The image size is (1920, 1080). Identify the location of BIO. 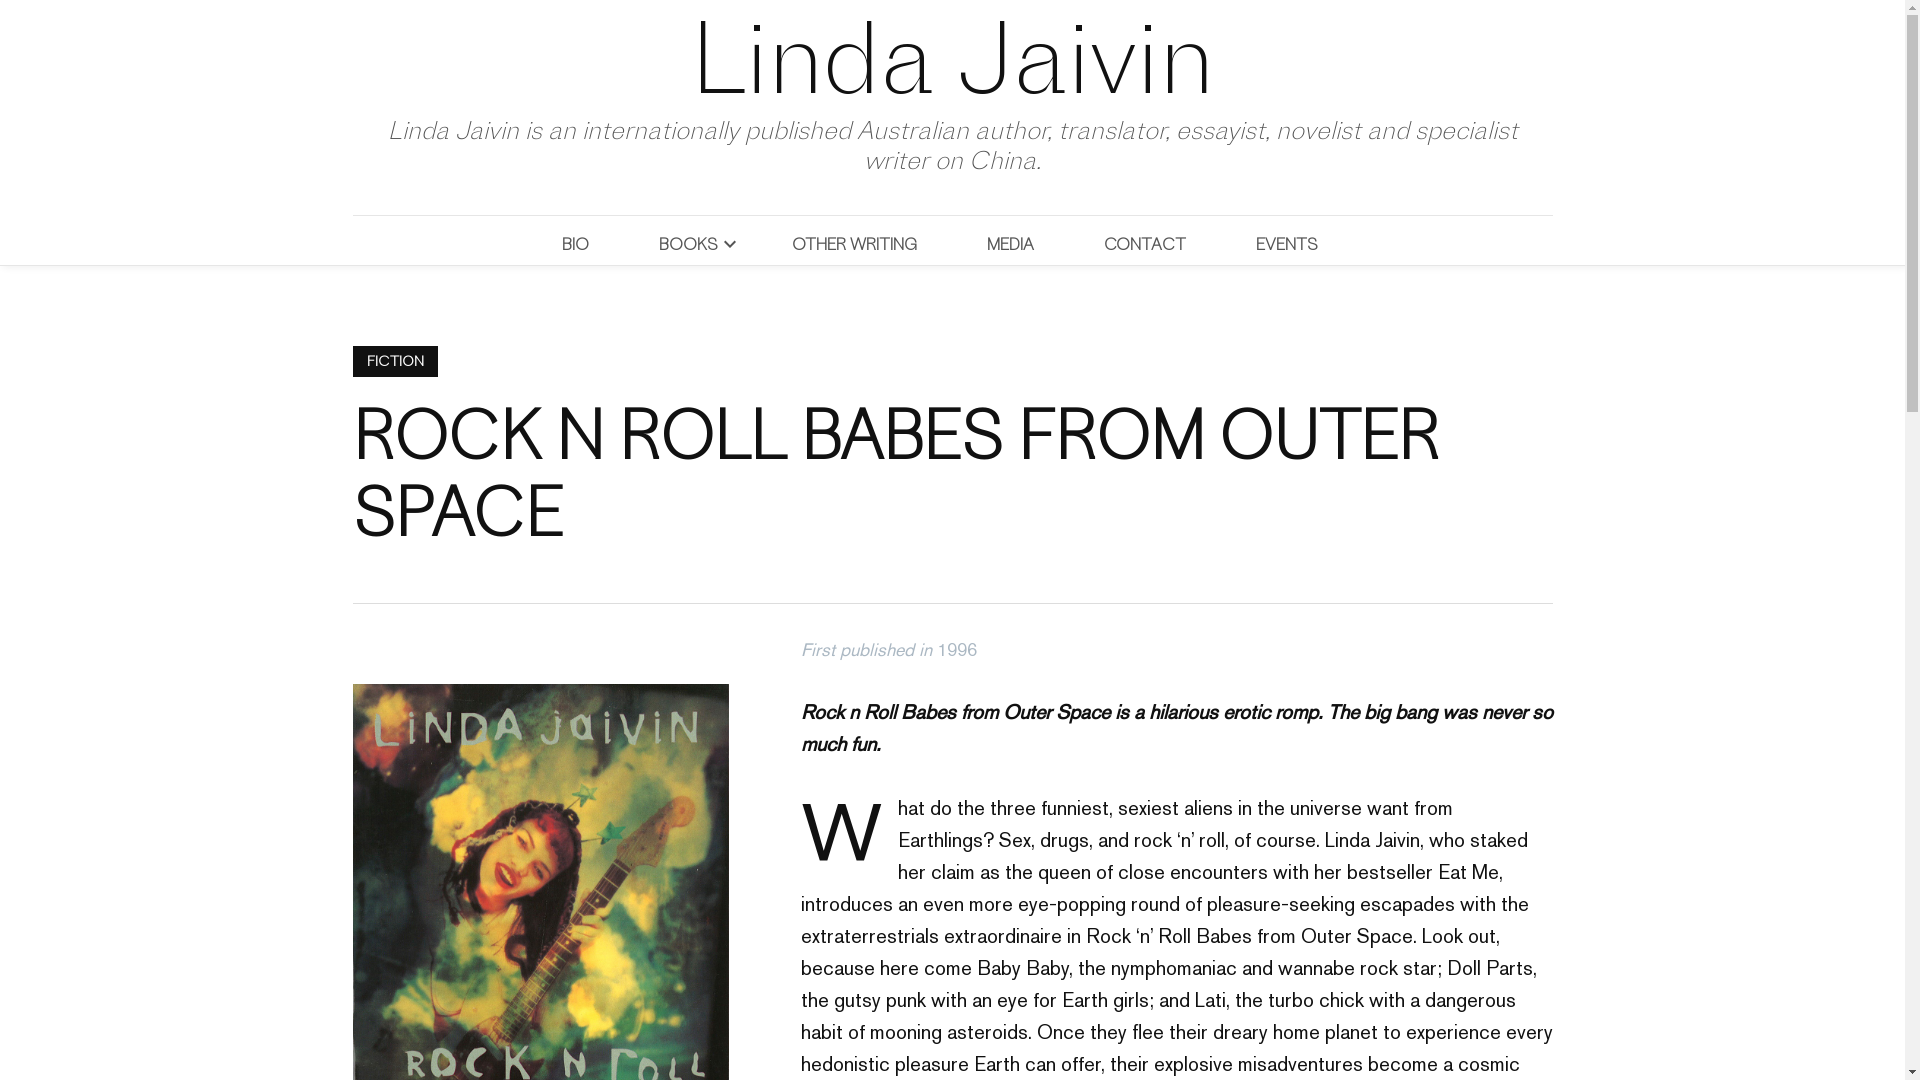
(586, 244).